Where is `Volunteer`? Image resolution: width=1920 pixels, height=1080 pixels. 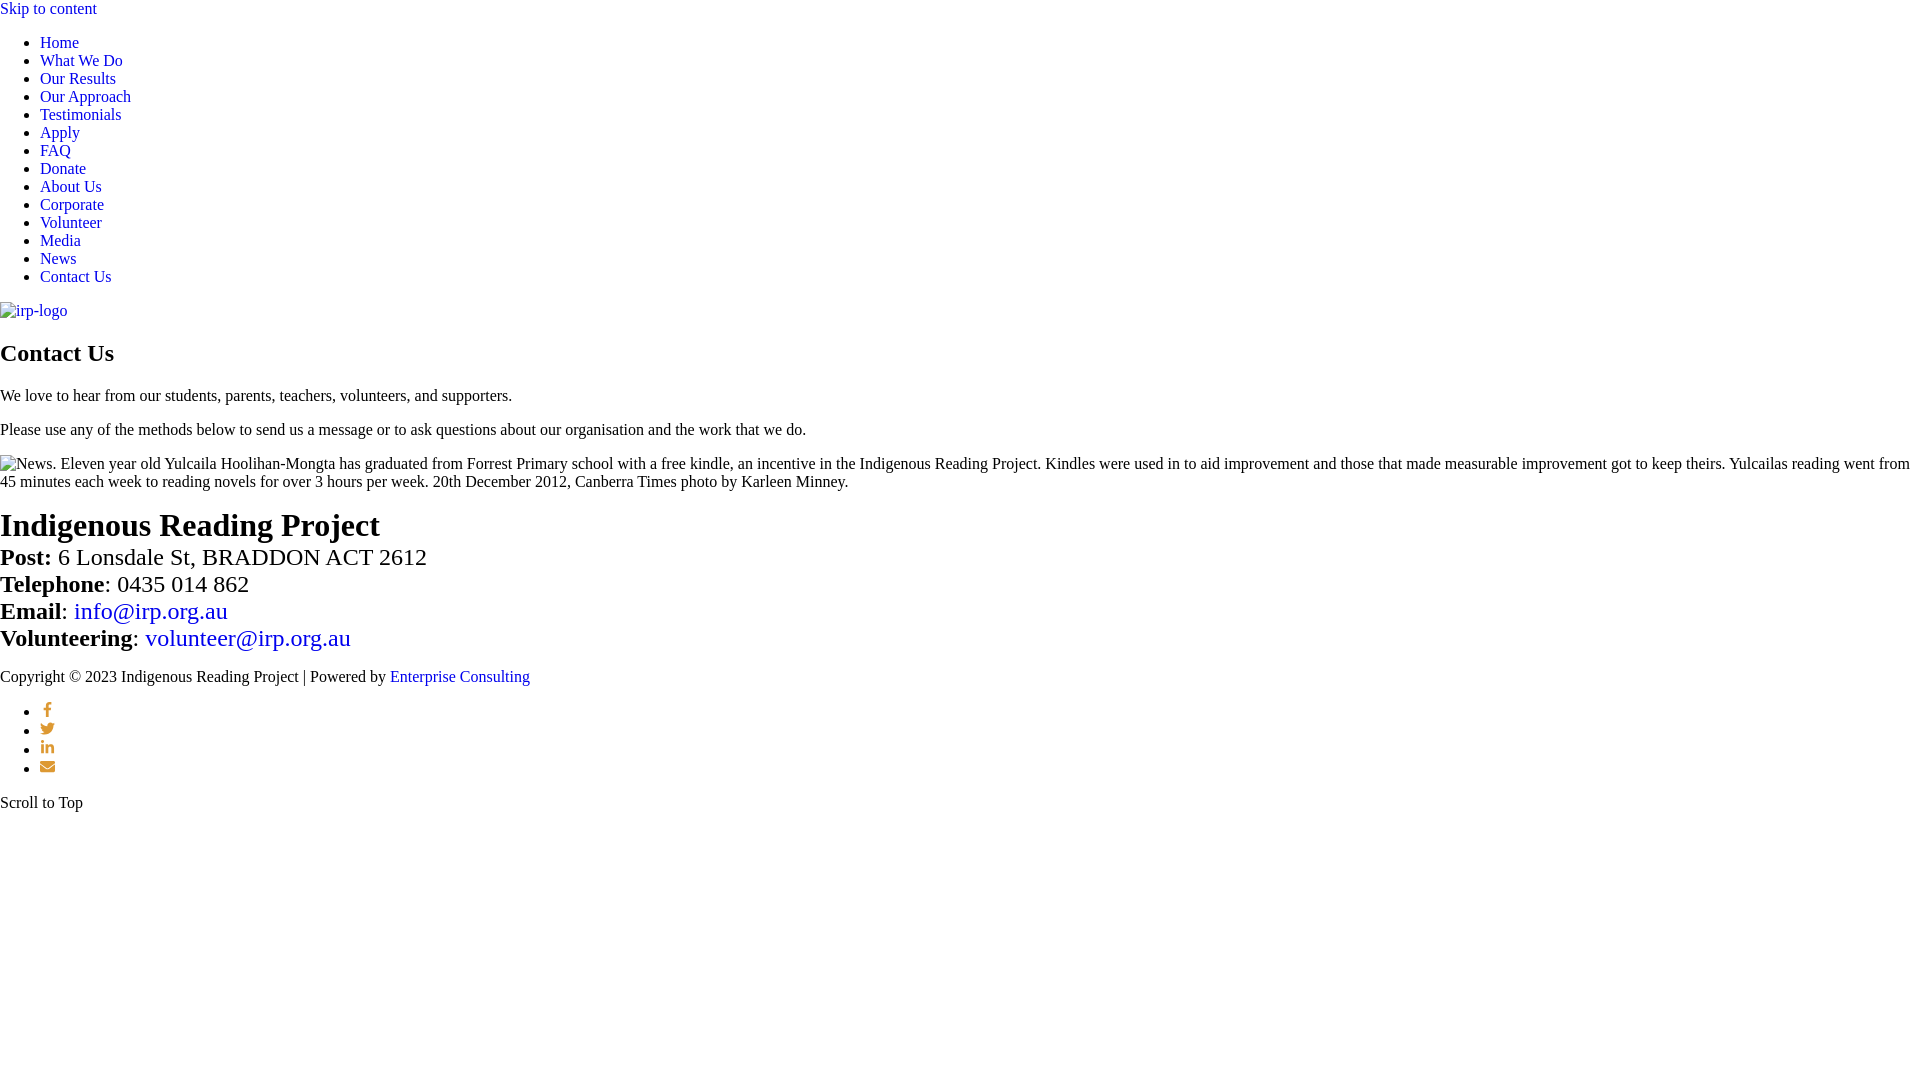
Volunteer is located at coordinates (71, 222).